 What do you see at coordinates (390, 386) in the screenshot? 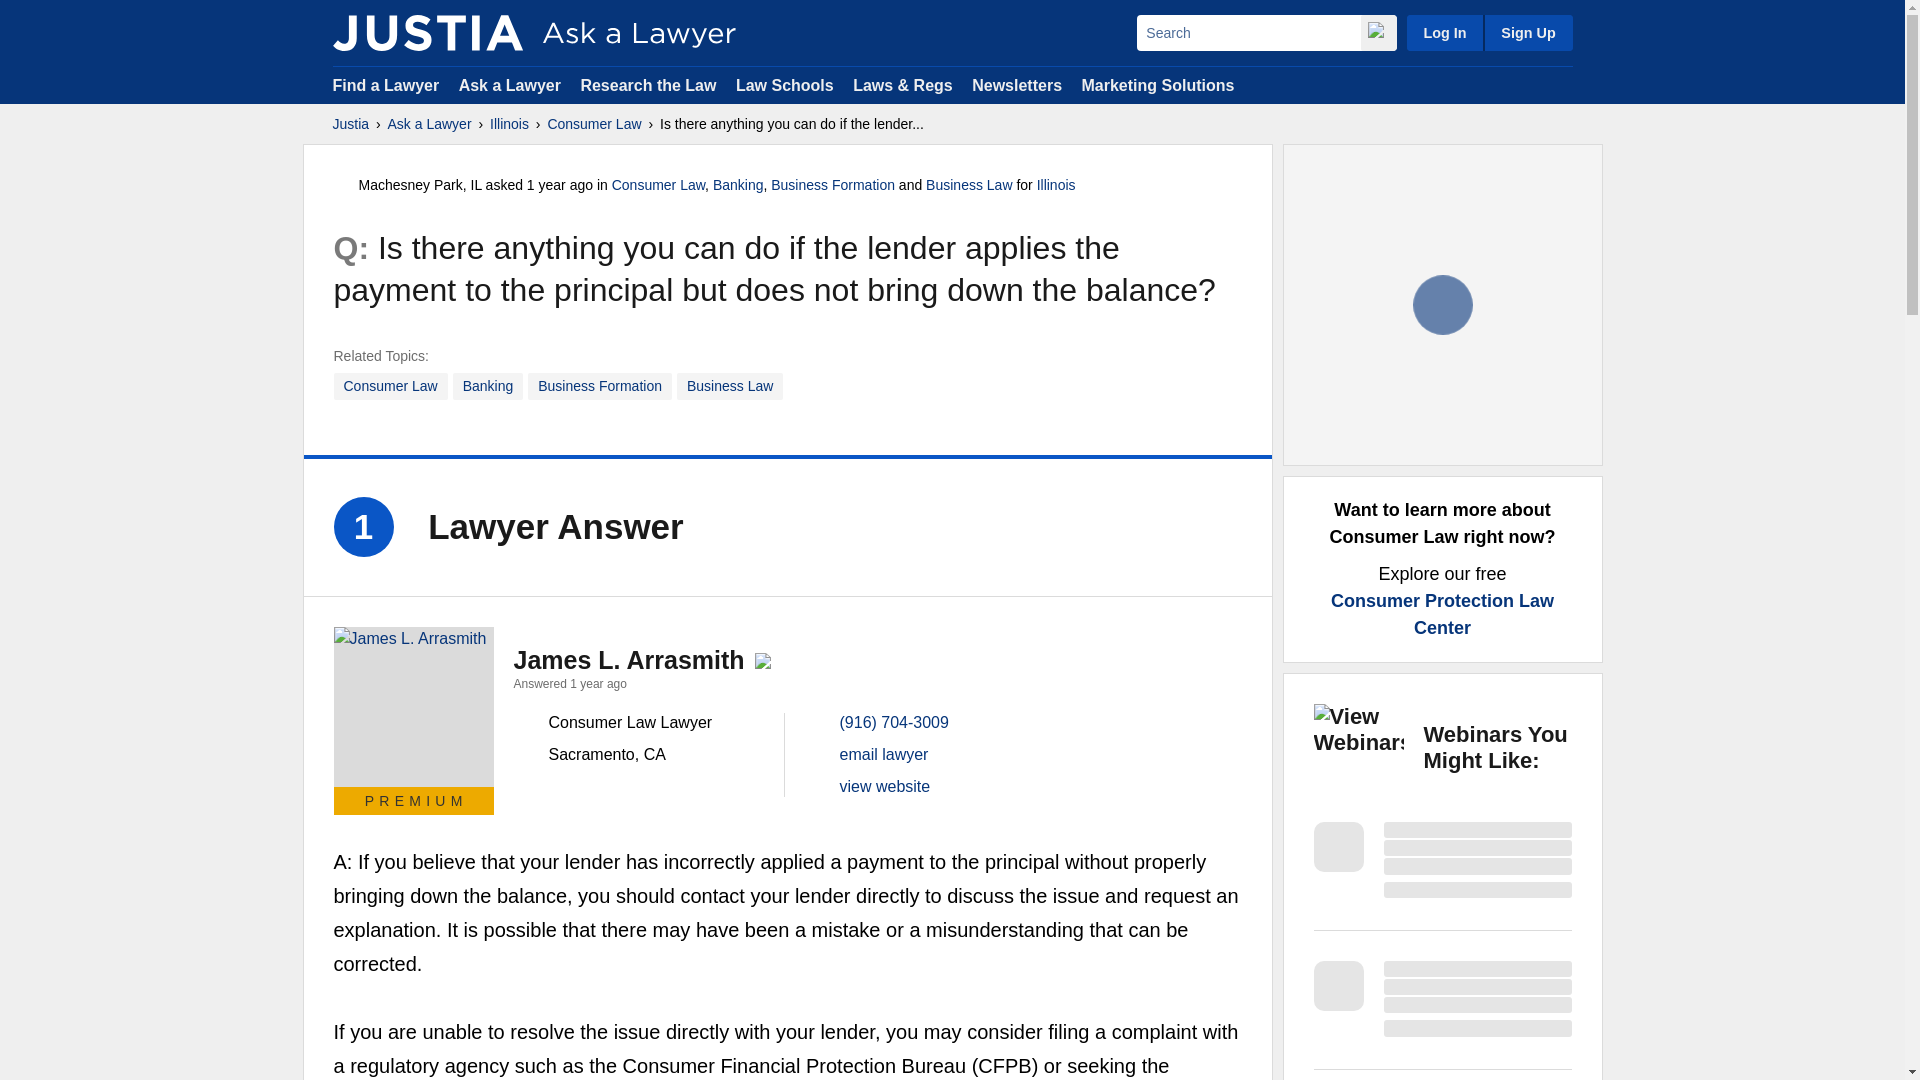
I see `Consumer Law` at bounding box center [390, 386].